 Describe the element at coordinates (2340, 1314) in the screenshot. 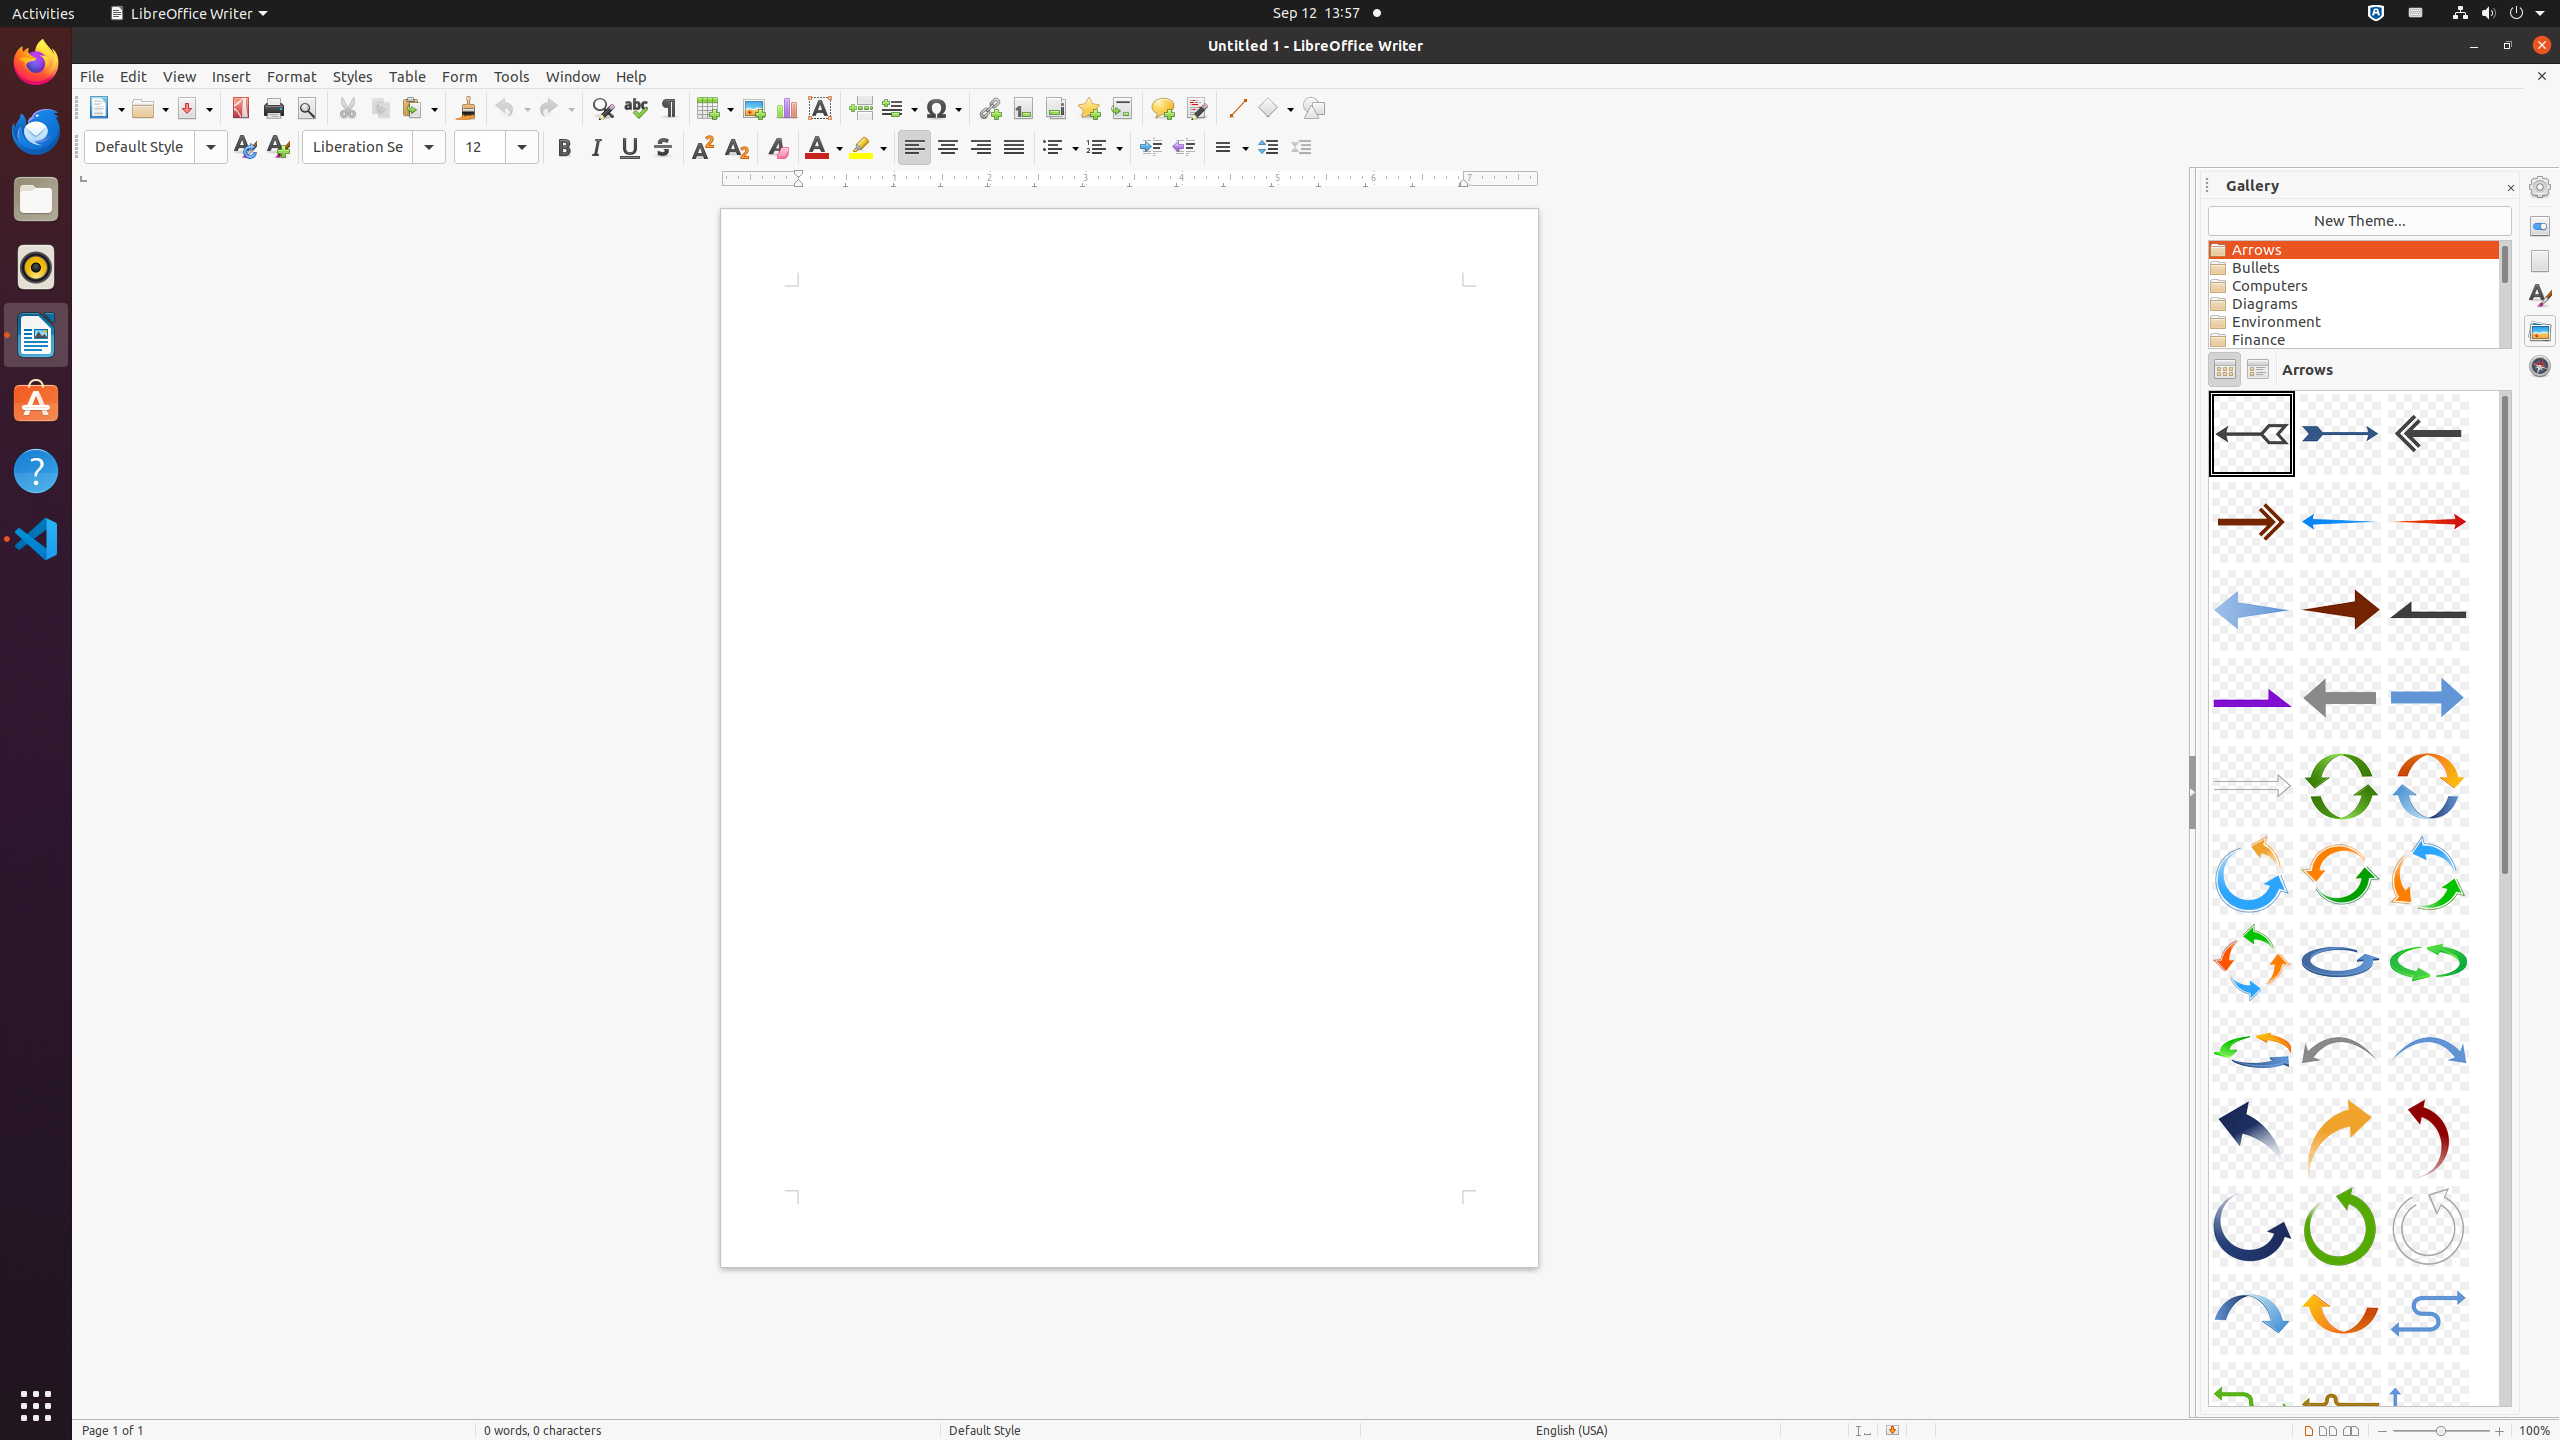

I see `A32-CurvedArrow-Orange` at that location.